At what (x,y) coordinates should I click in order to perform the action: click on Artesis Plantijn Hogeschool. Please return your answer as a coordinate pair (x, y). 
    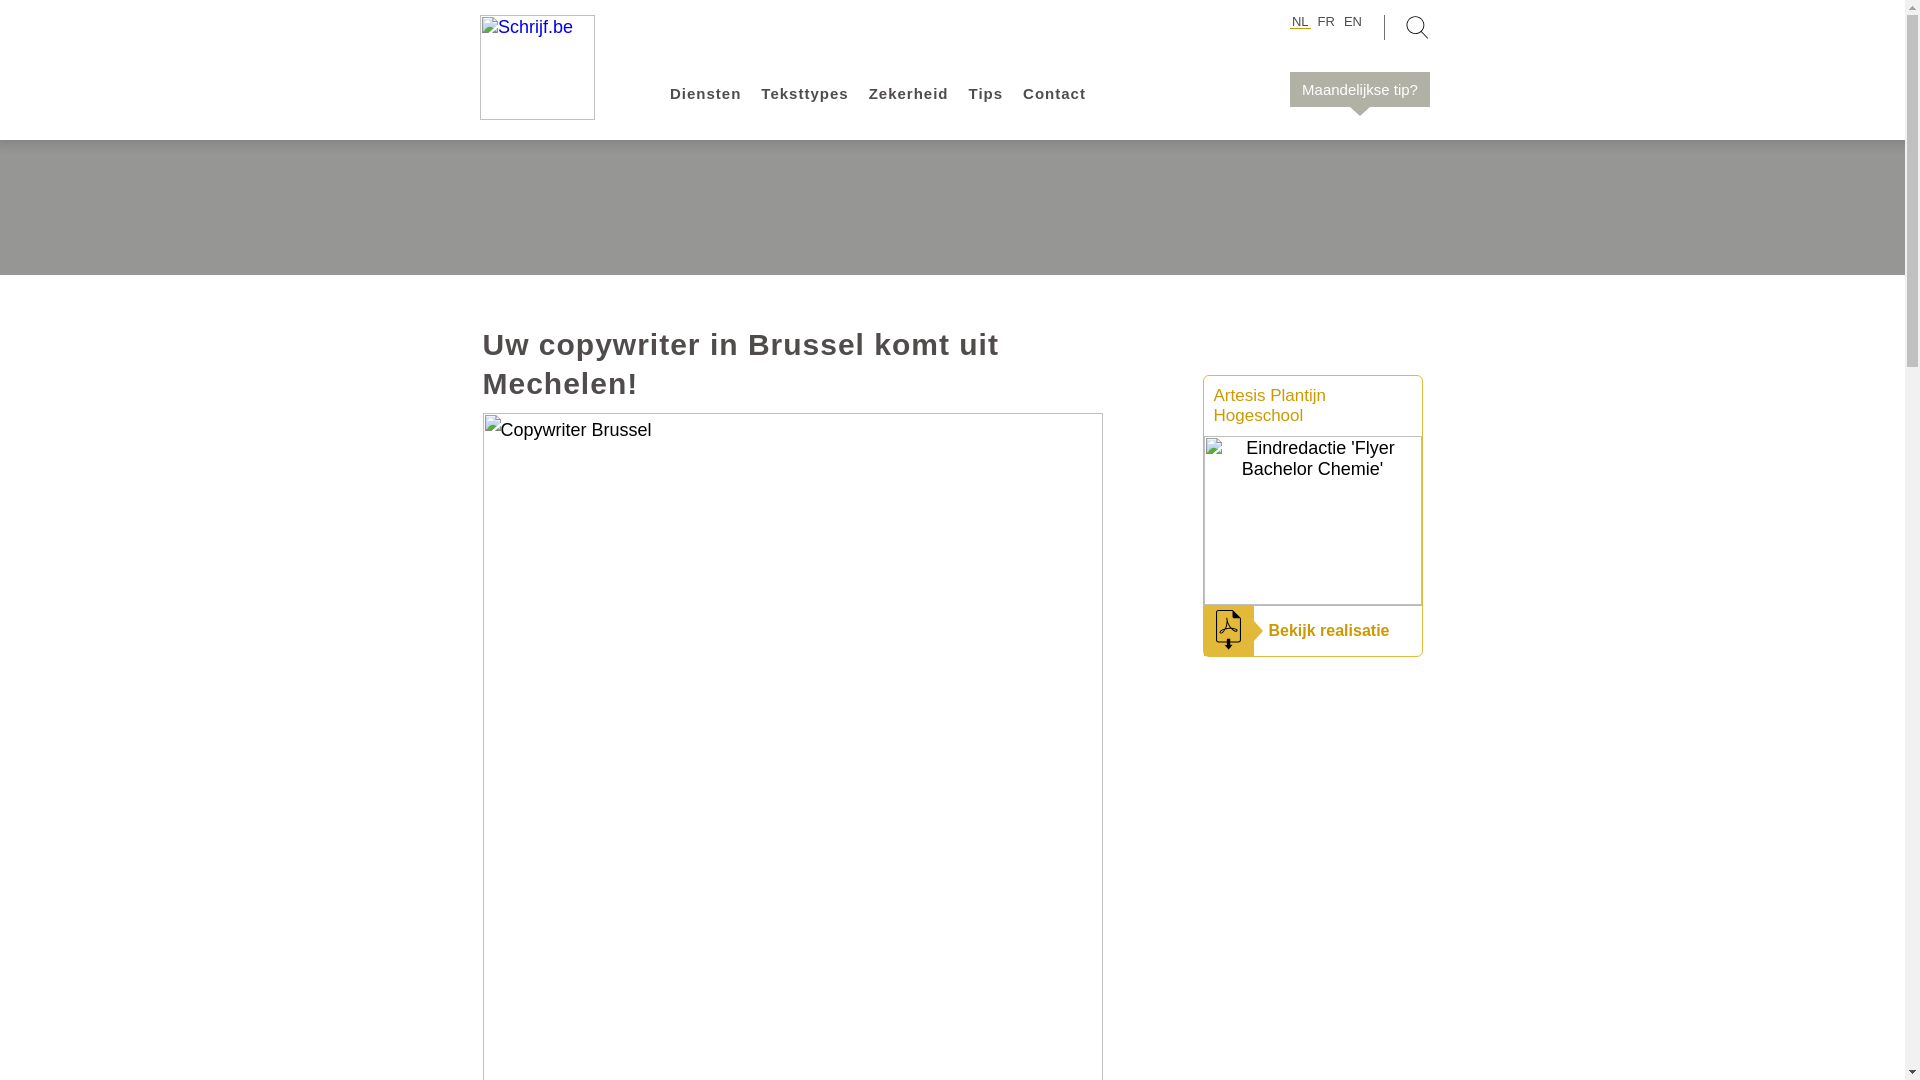
    Looking at the image, I should click on (1270, 406).